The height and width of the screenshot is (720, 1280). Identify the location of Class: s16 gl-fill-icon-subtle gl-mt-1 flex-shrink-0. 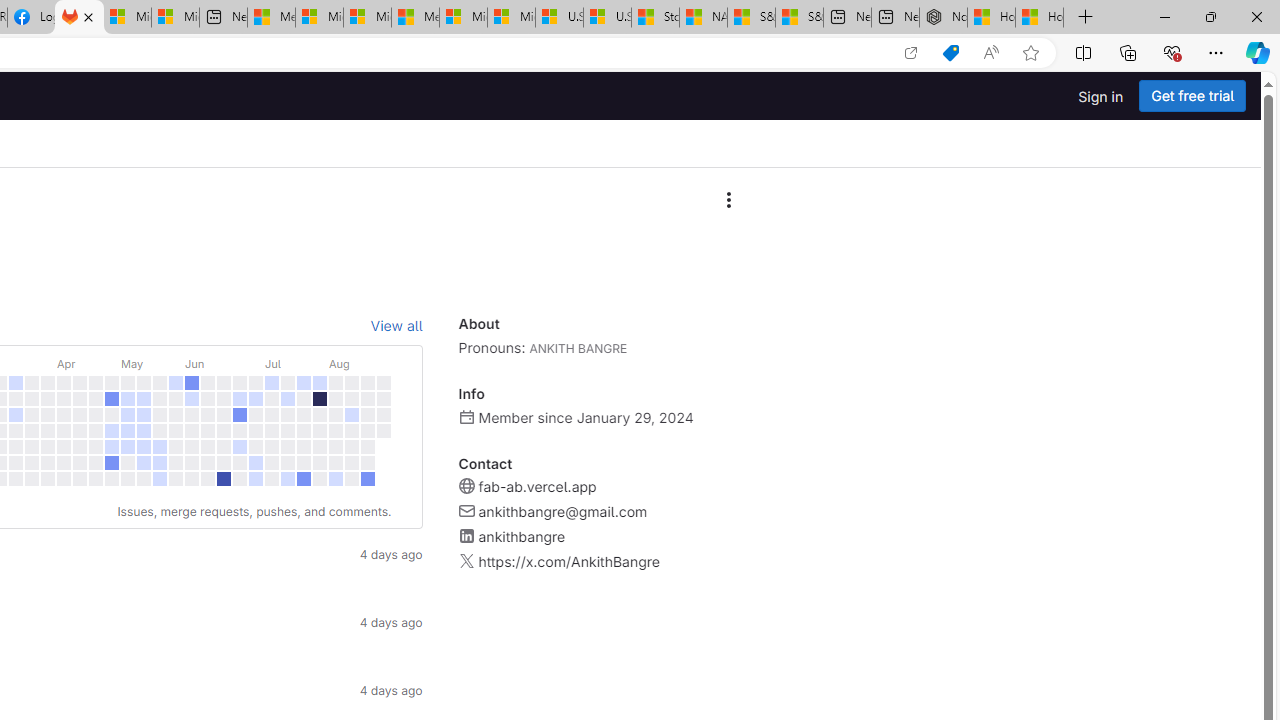
(466, 561).